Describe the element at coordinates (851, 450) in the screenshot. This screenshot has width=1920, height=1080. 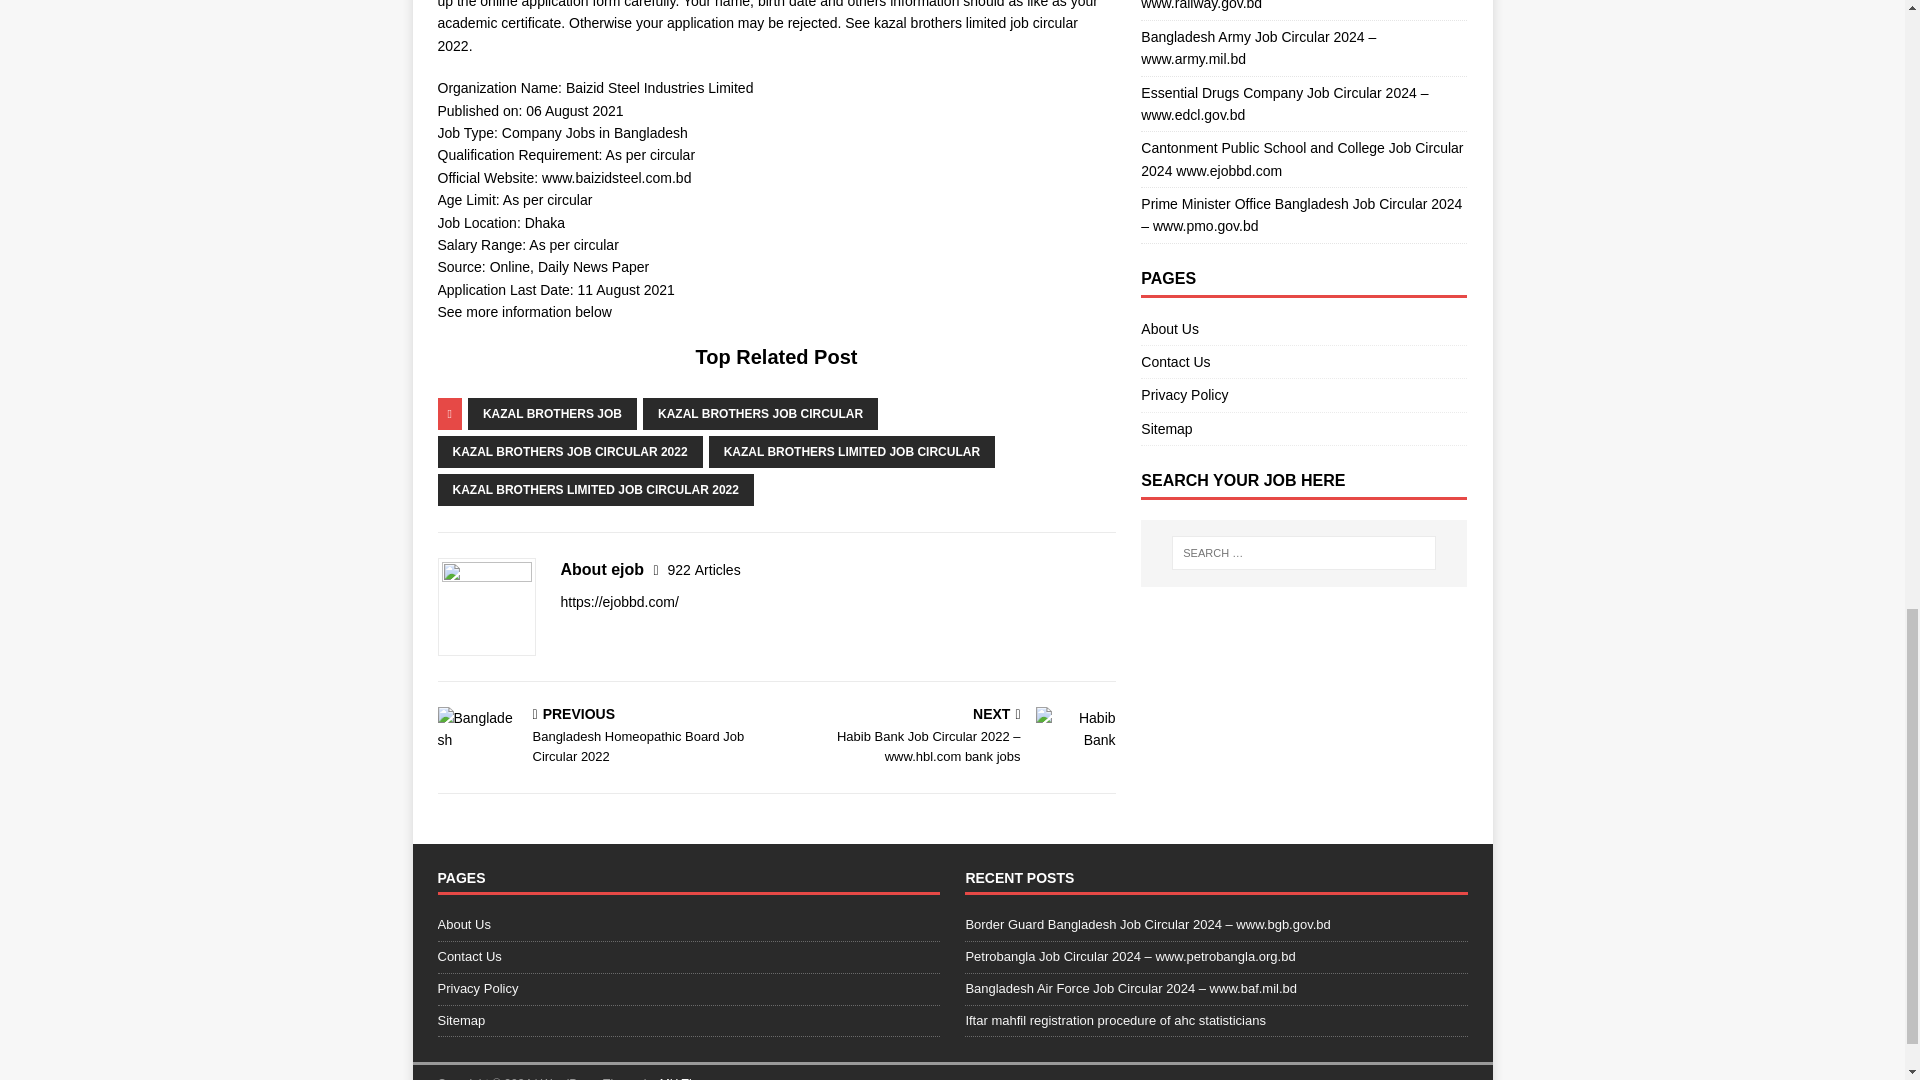
I see `922 Articles` at that location.